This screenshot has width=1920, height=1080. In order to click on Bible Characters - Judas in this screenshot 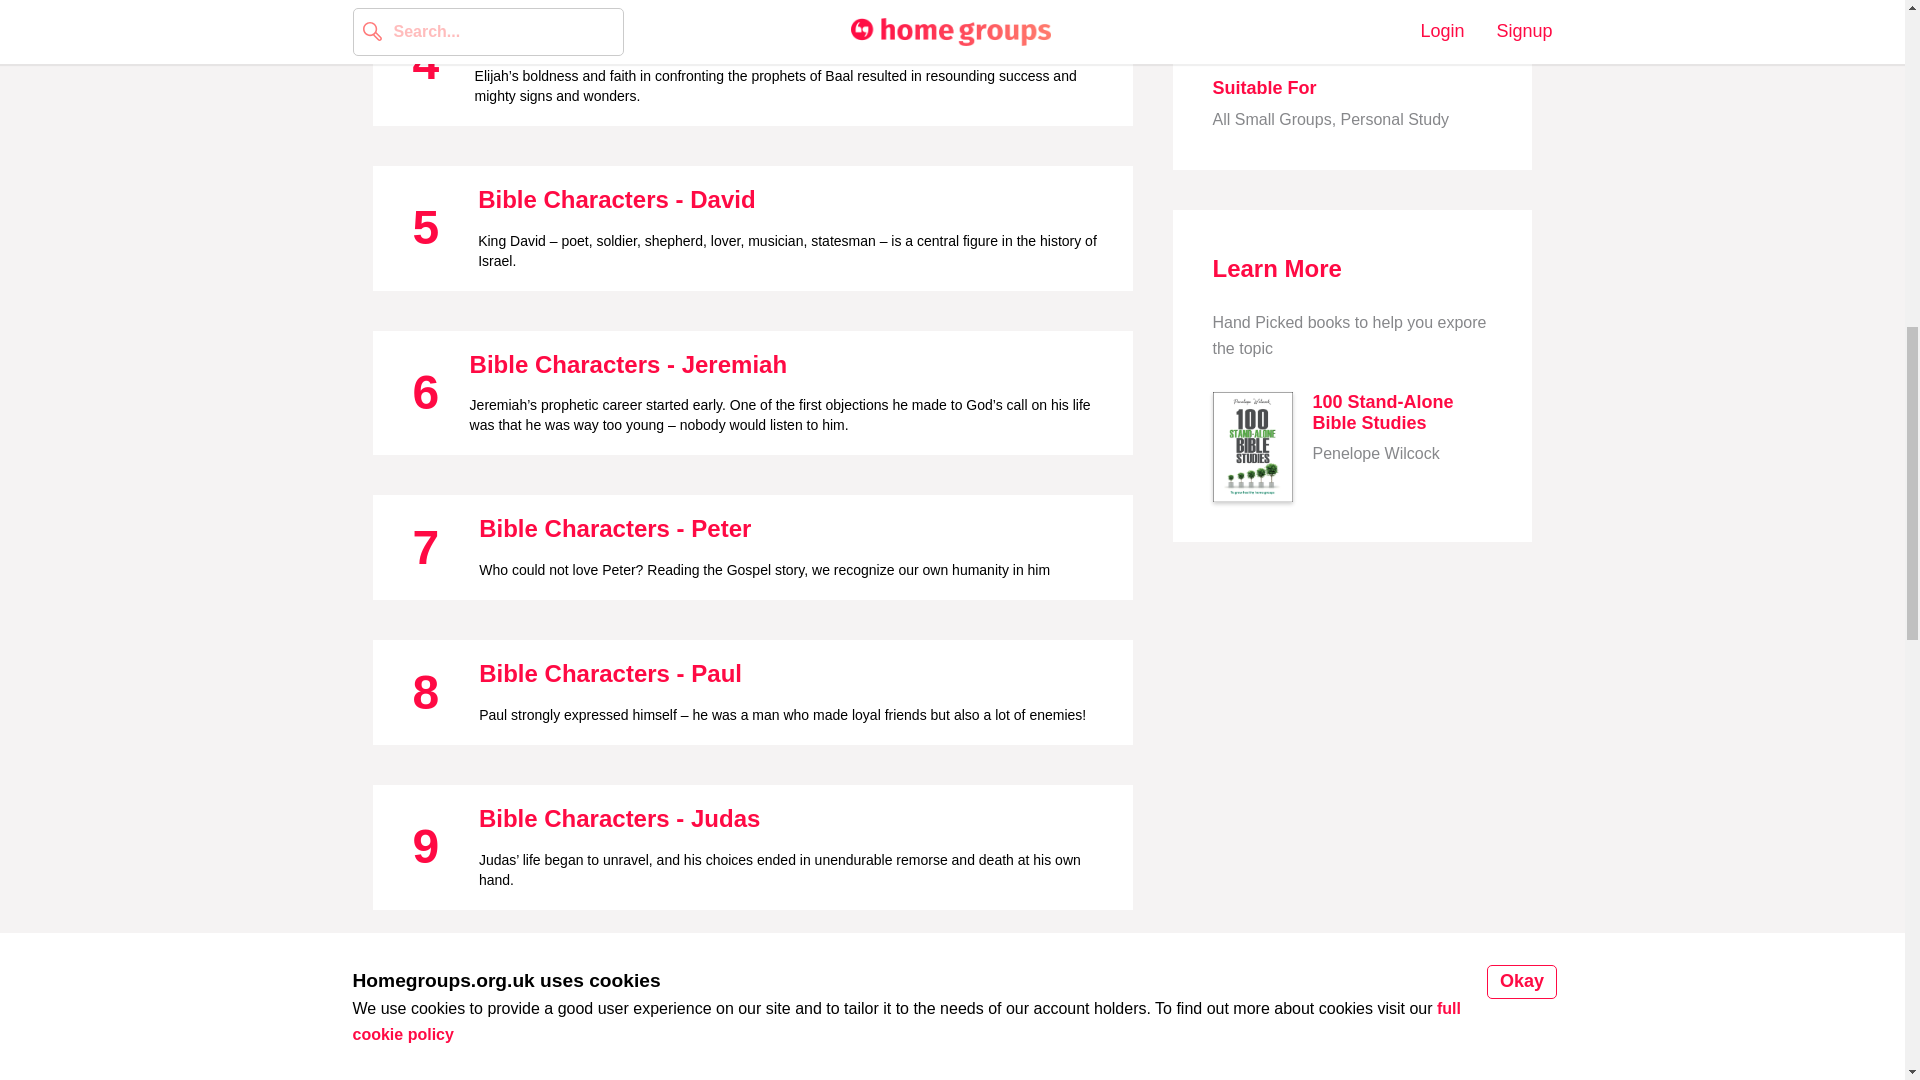, I will do `click(619, 818)`.